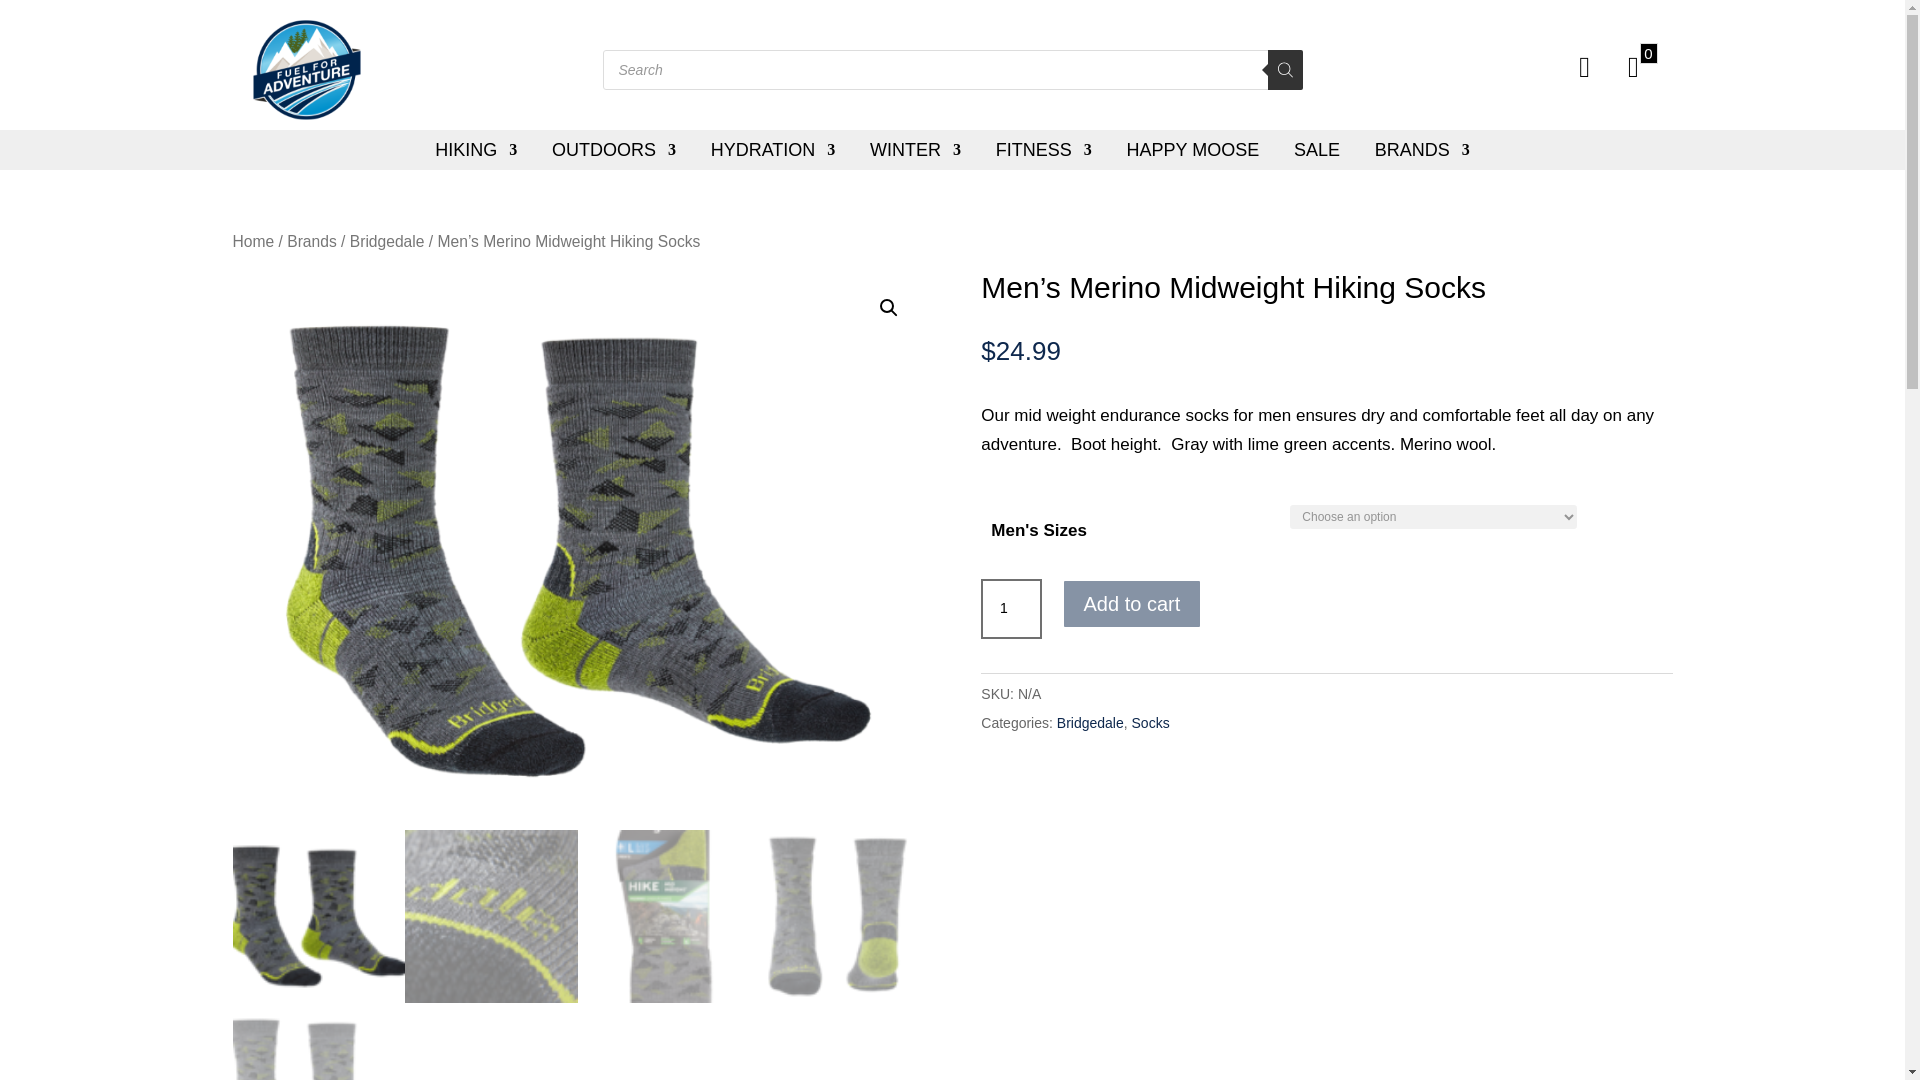 The width and height of the screenshot is (1920, 1080). I want to click on HAPPY MOOSE, so click(1193, 149).